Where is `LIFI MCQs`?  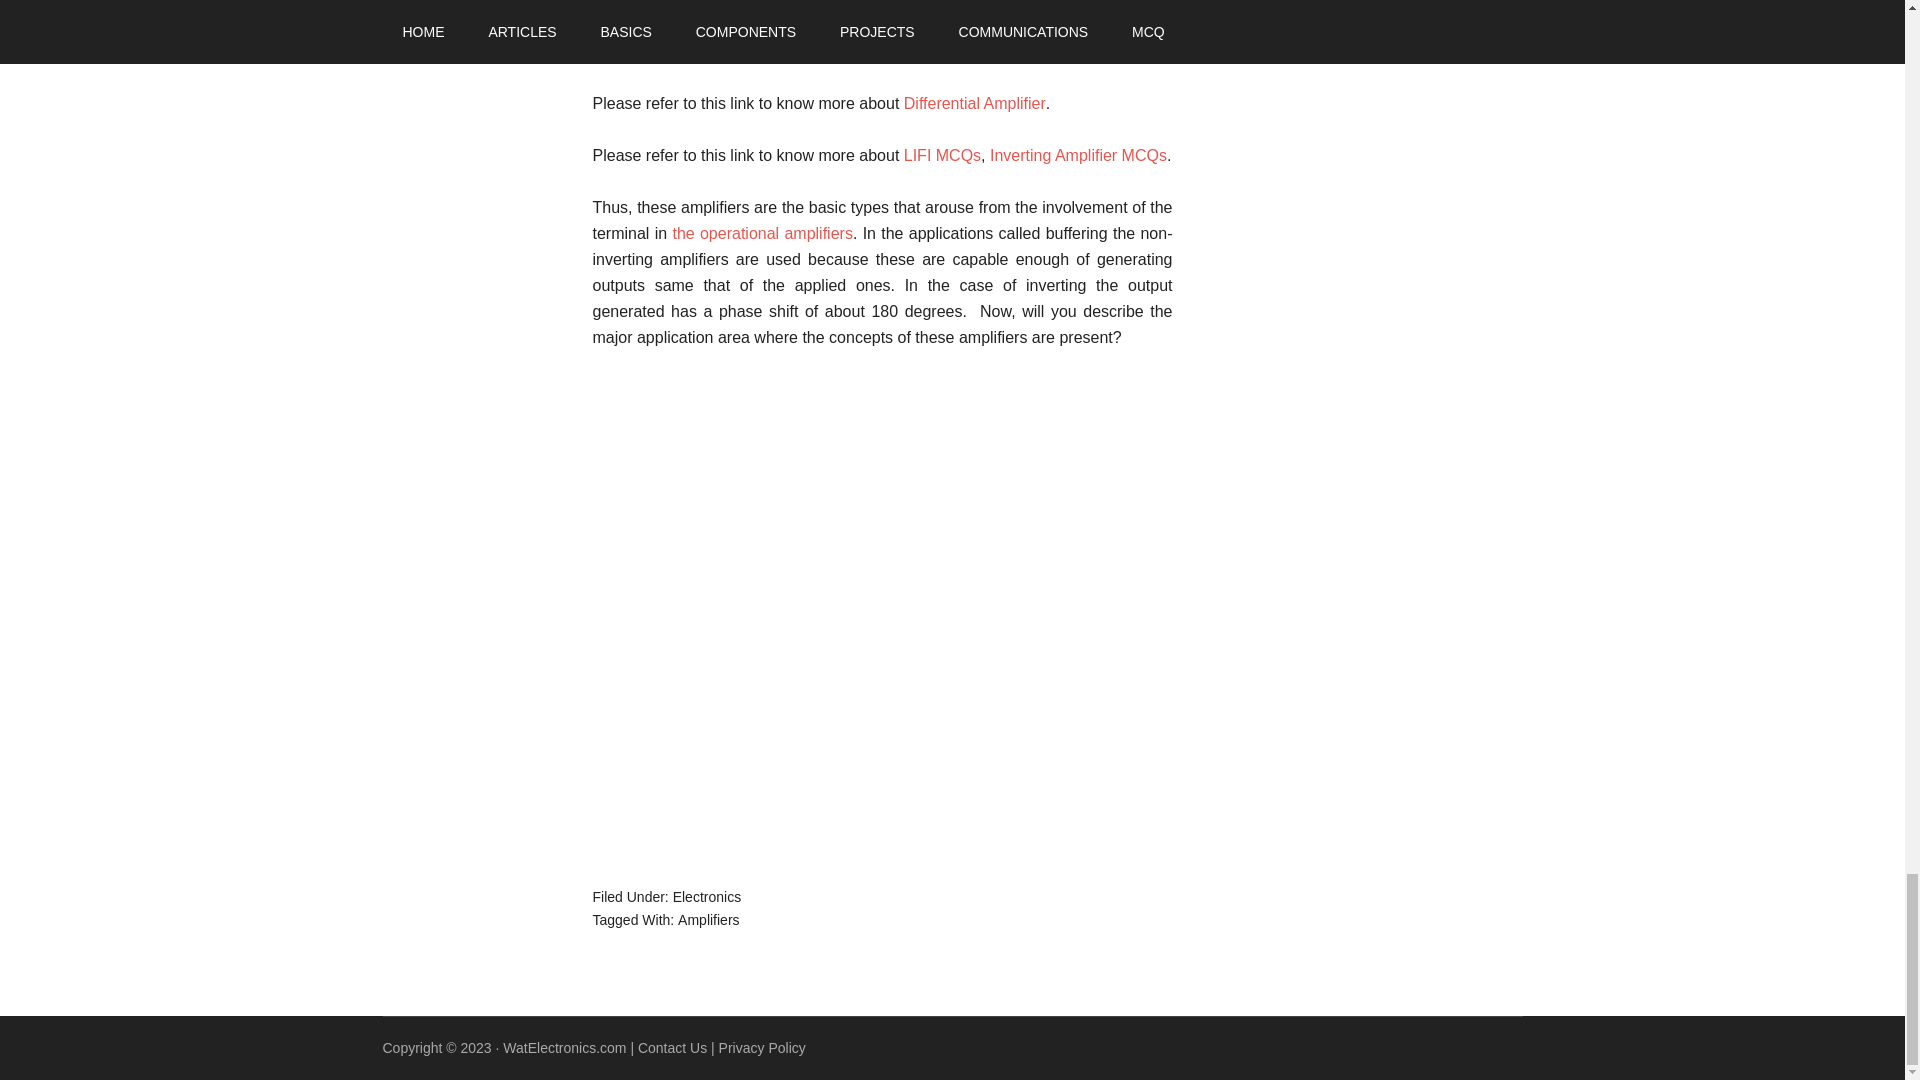
LIFI MCQs is located at coordinates (942, 155).